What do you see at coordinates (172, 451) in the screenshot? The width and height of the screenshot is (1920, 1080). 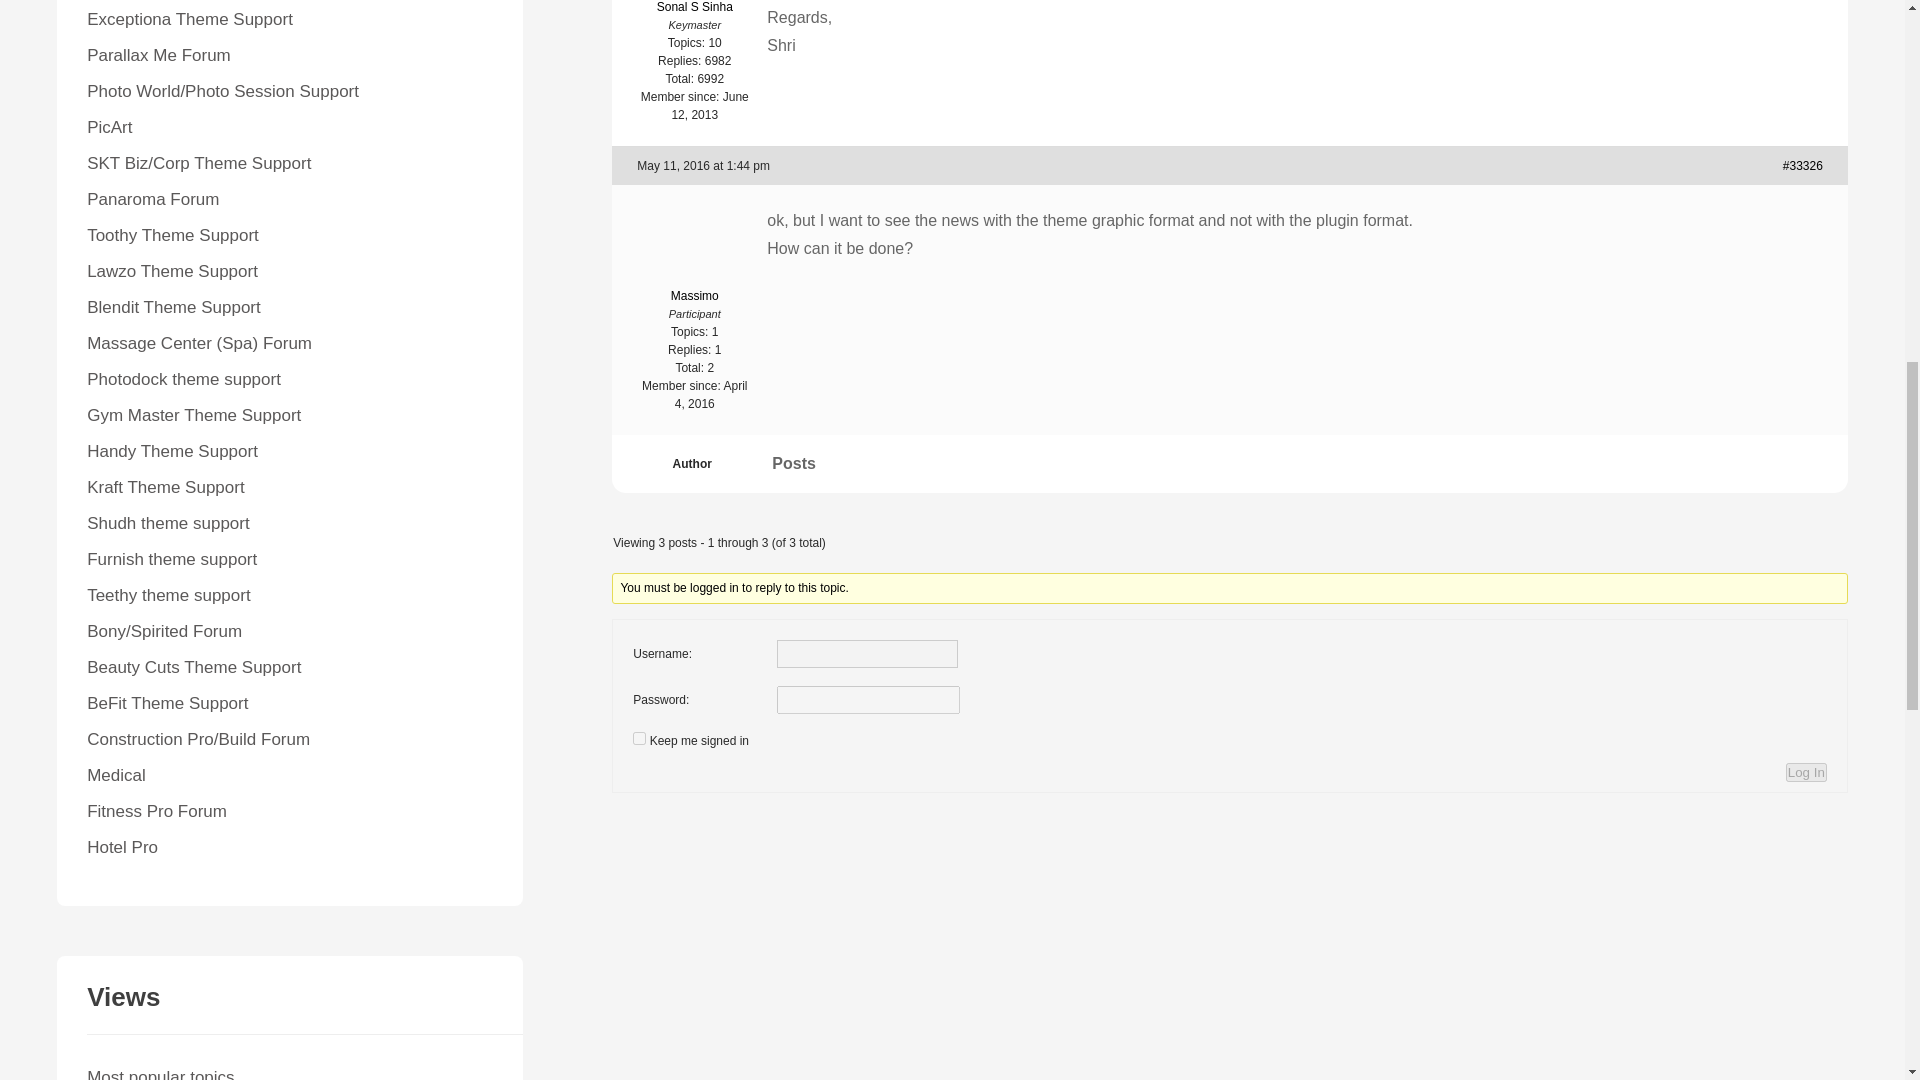 I see `Handy Theme Support` at bounding box center [172, 451].